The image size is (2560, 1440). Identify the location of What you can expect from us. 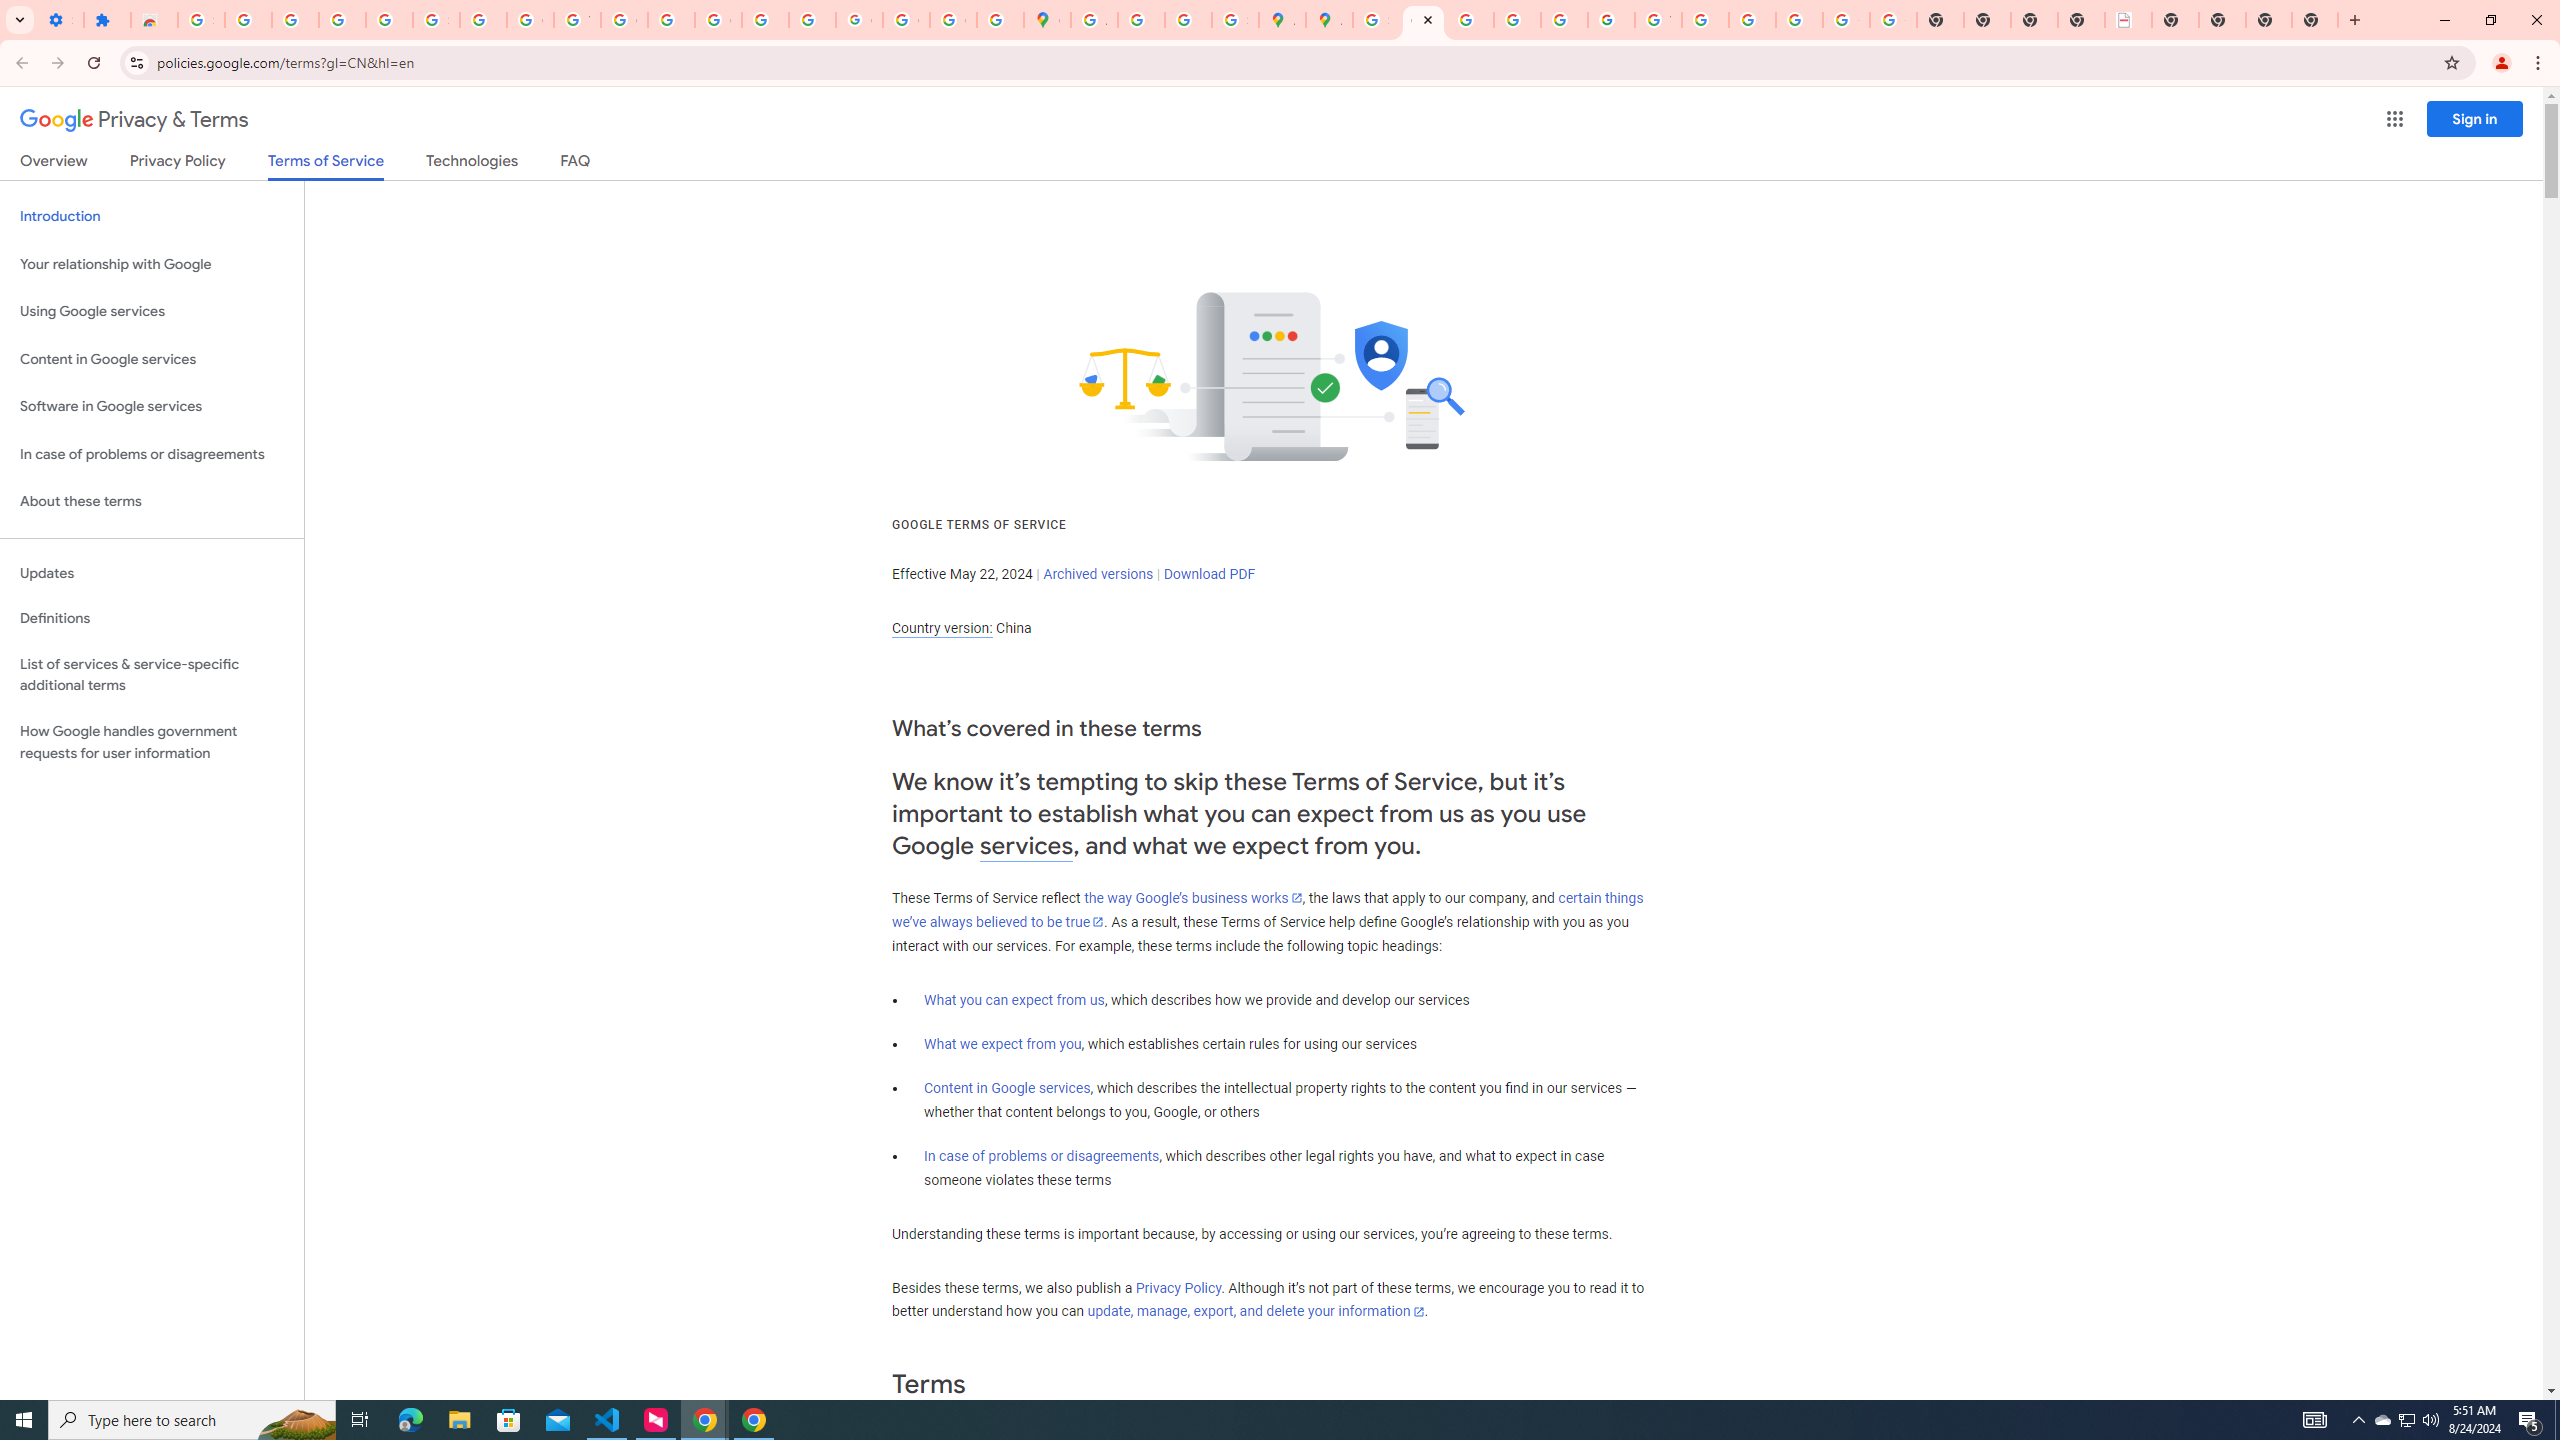
(1014, 1000).